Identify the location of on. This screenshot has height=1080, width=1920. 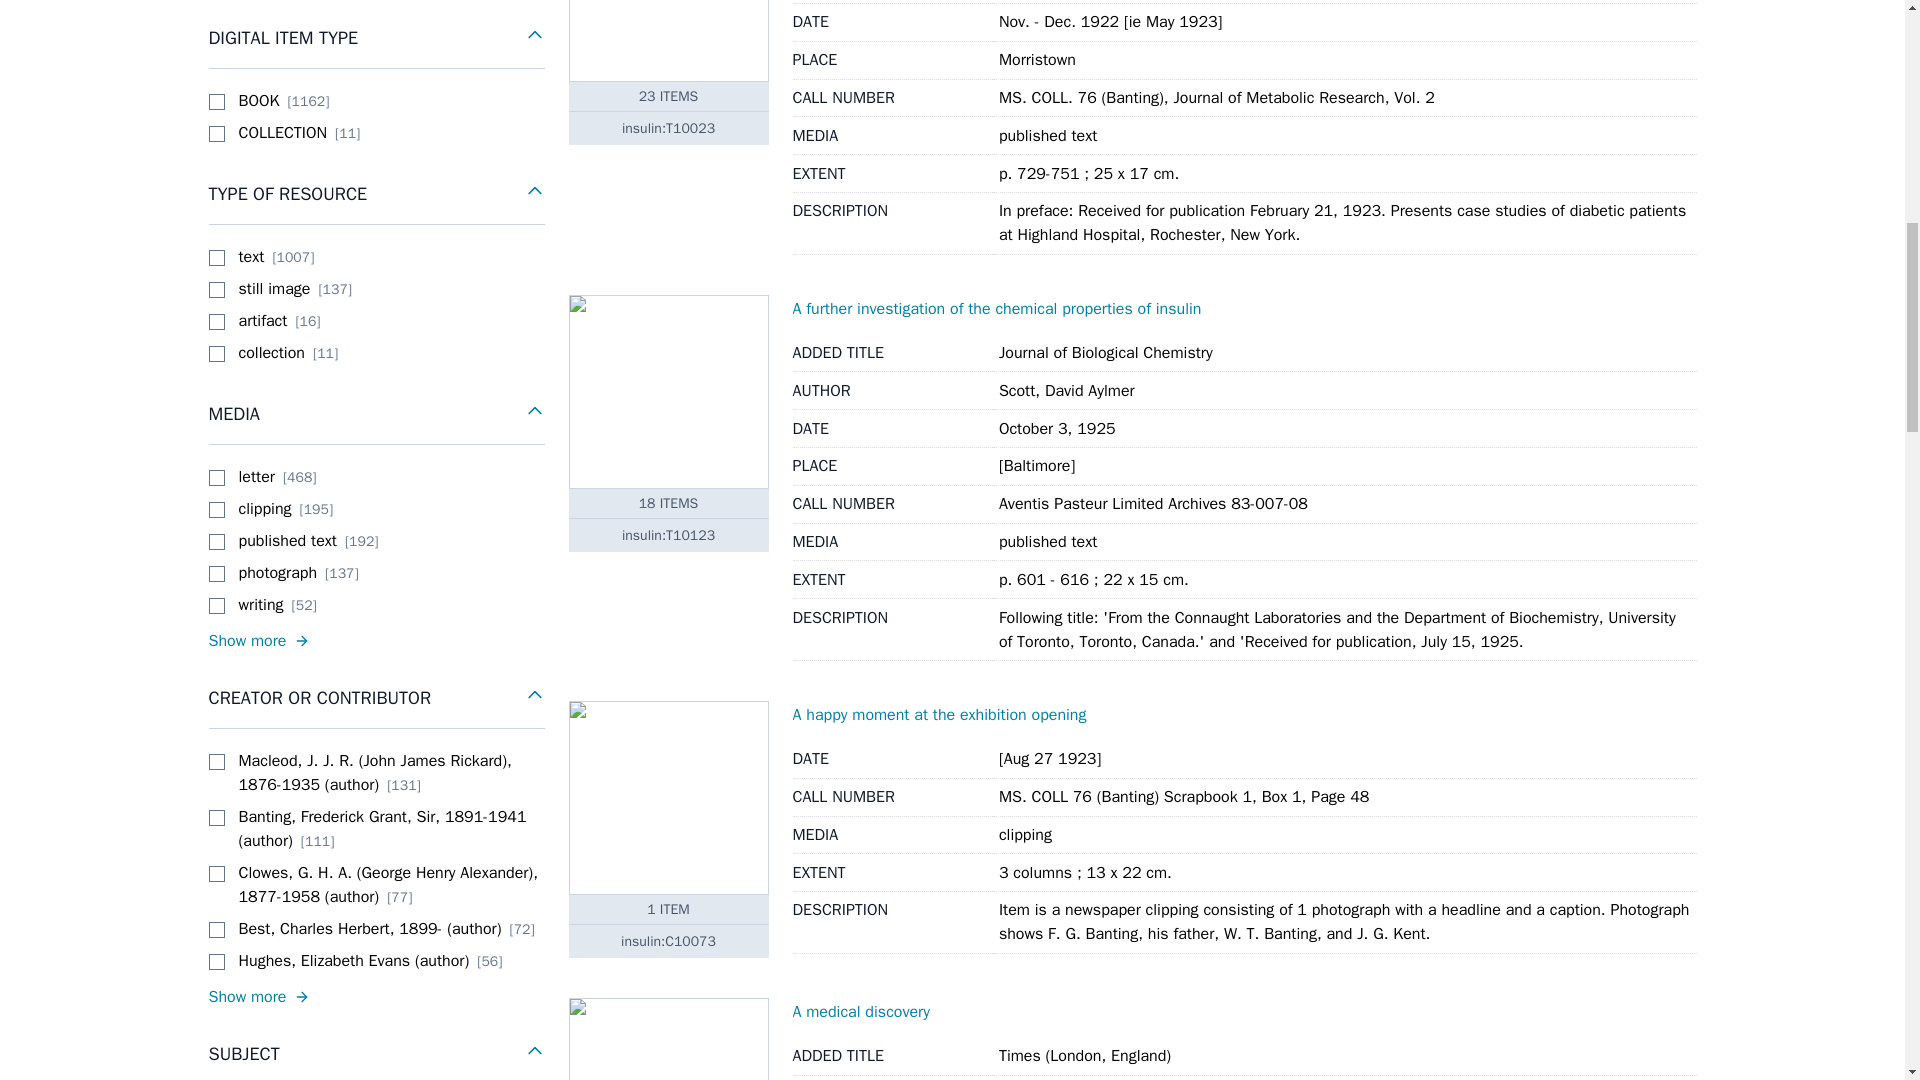
(216, 574).